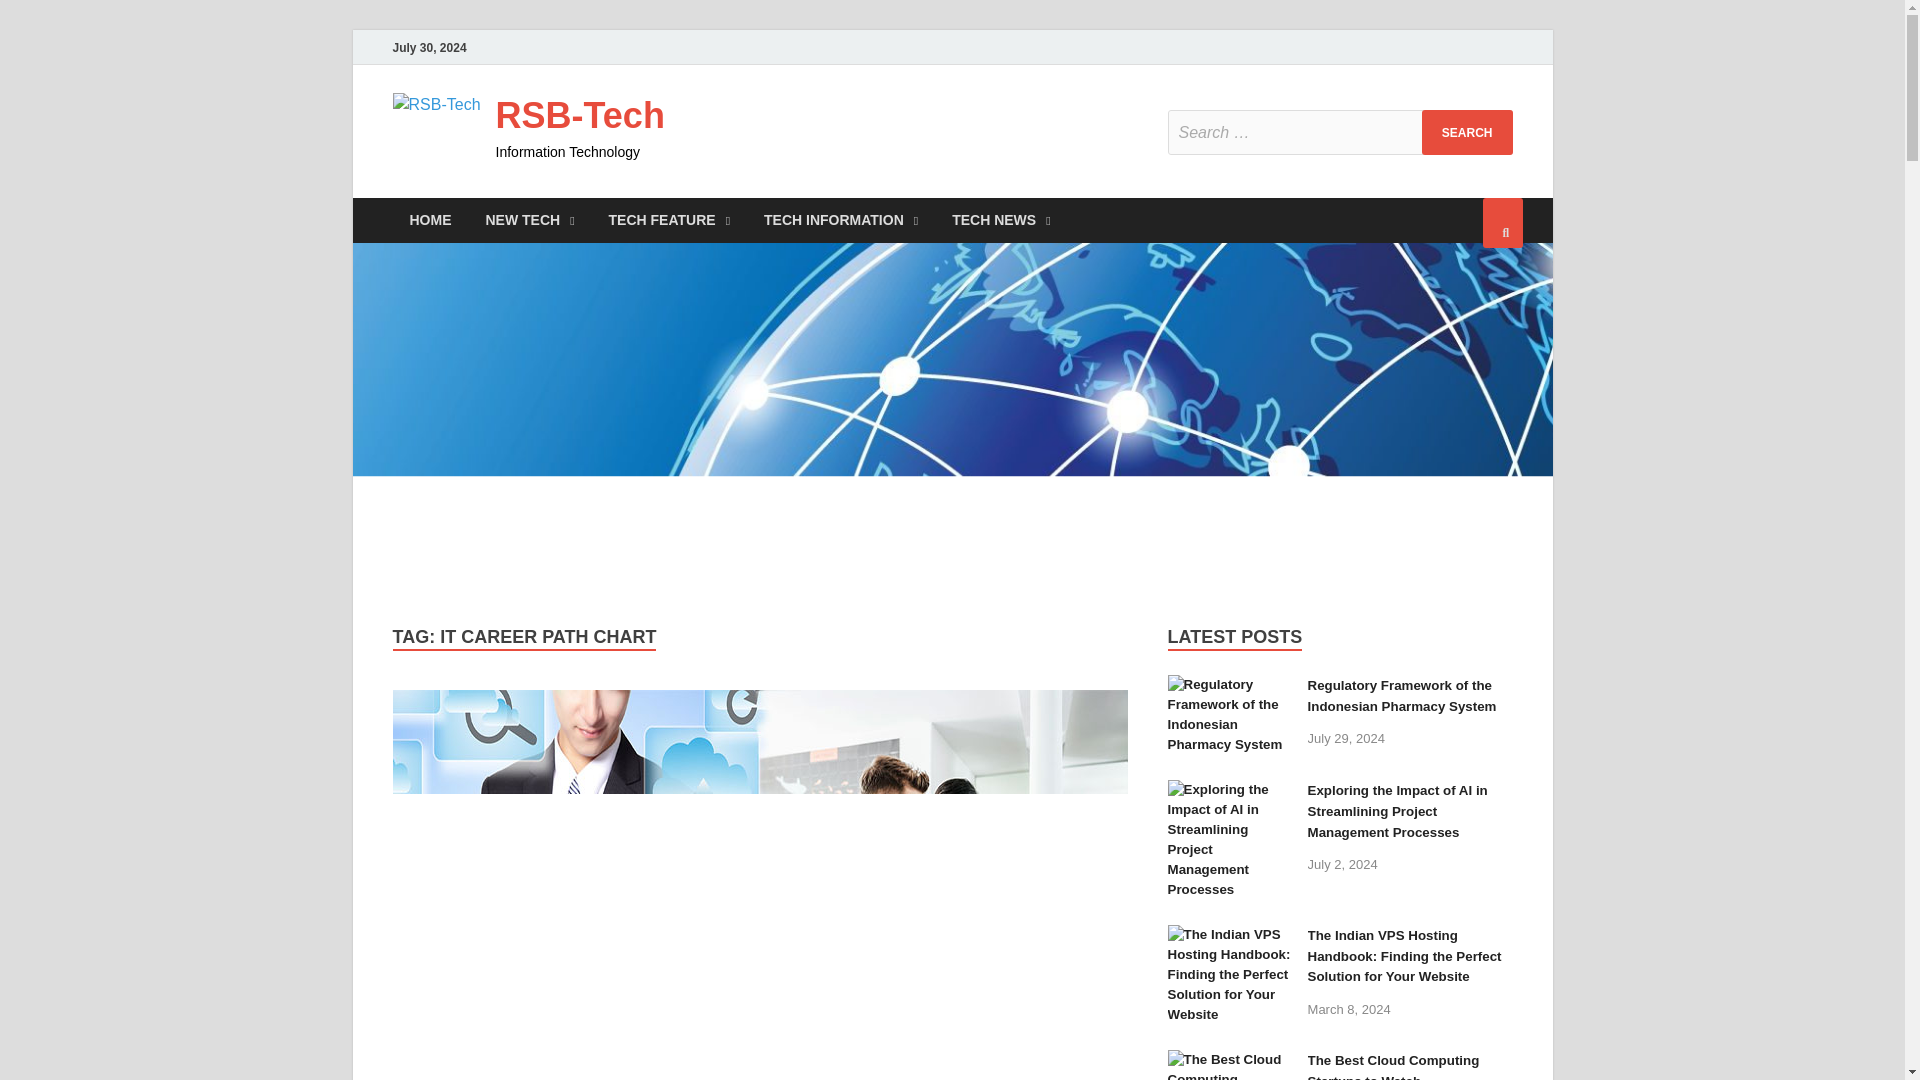  What do you see at coordinates (1001, 220) in the screenshot?
I see `TECH NEWS` at bounding box center [1001, 220].